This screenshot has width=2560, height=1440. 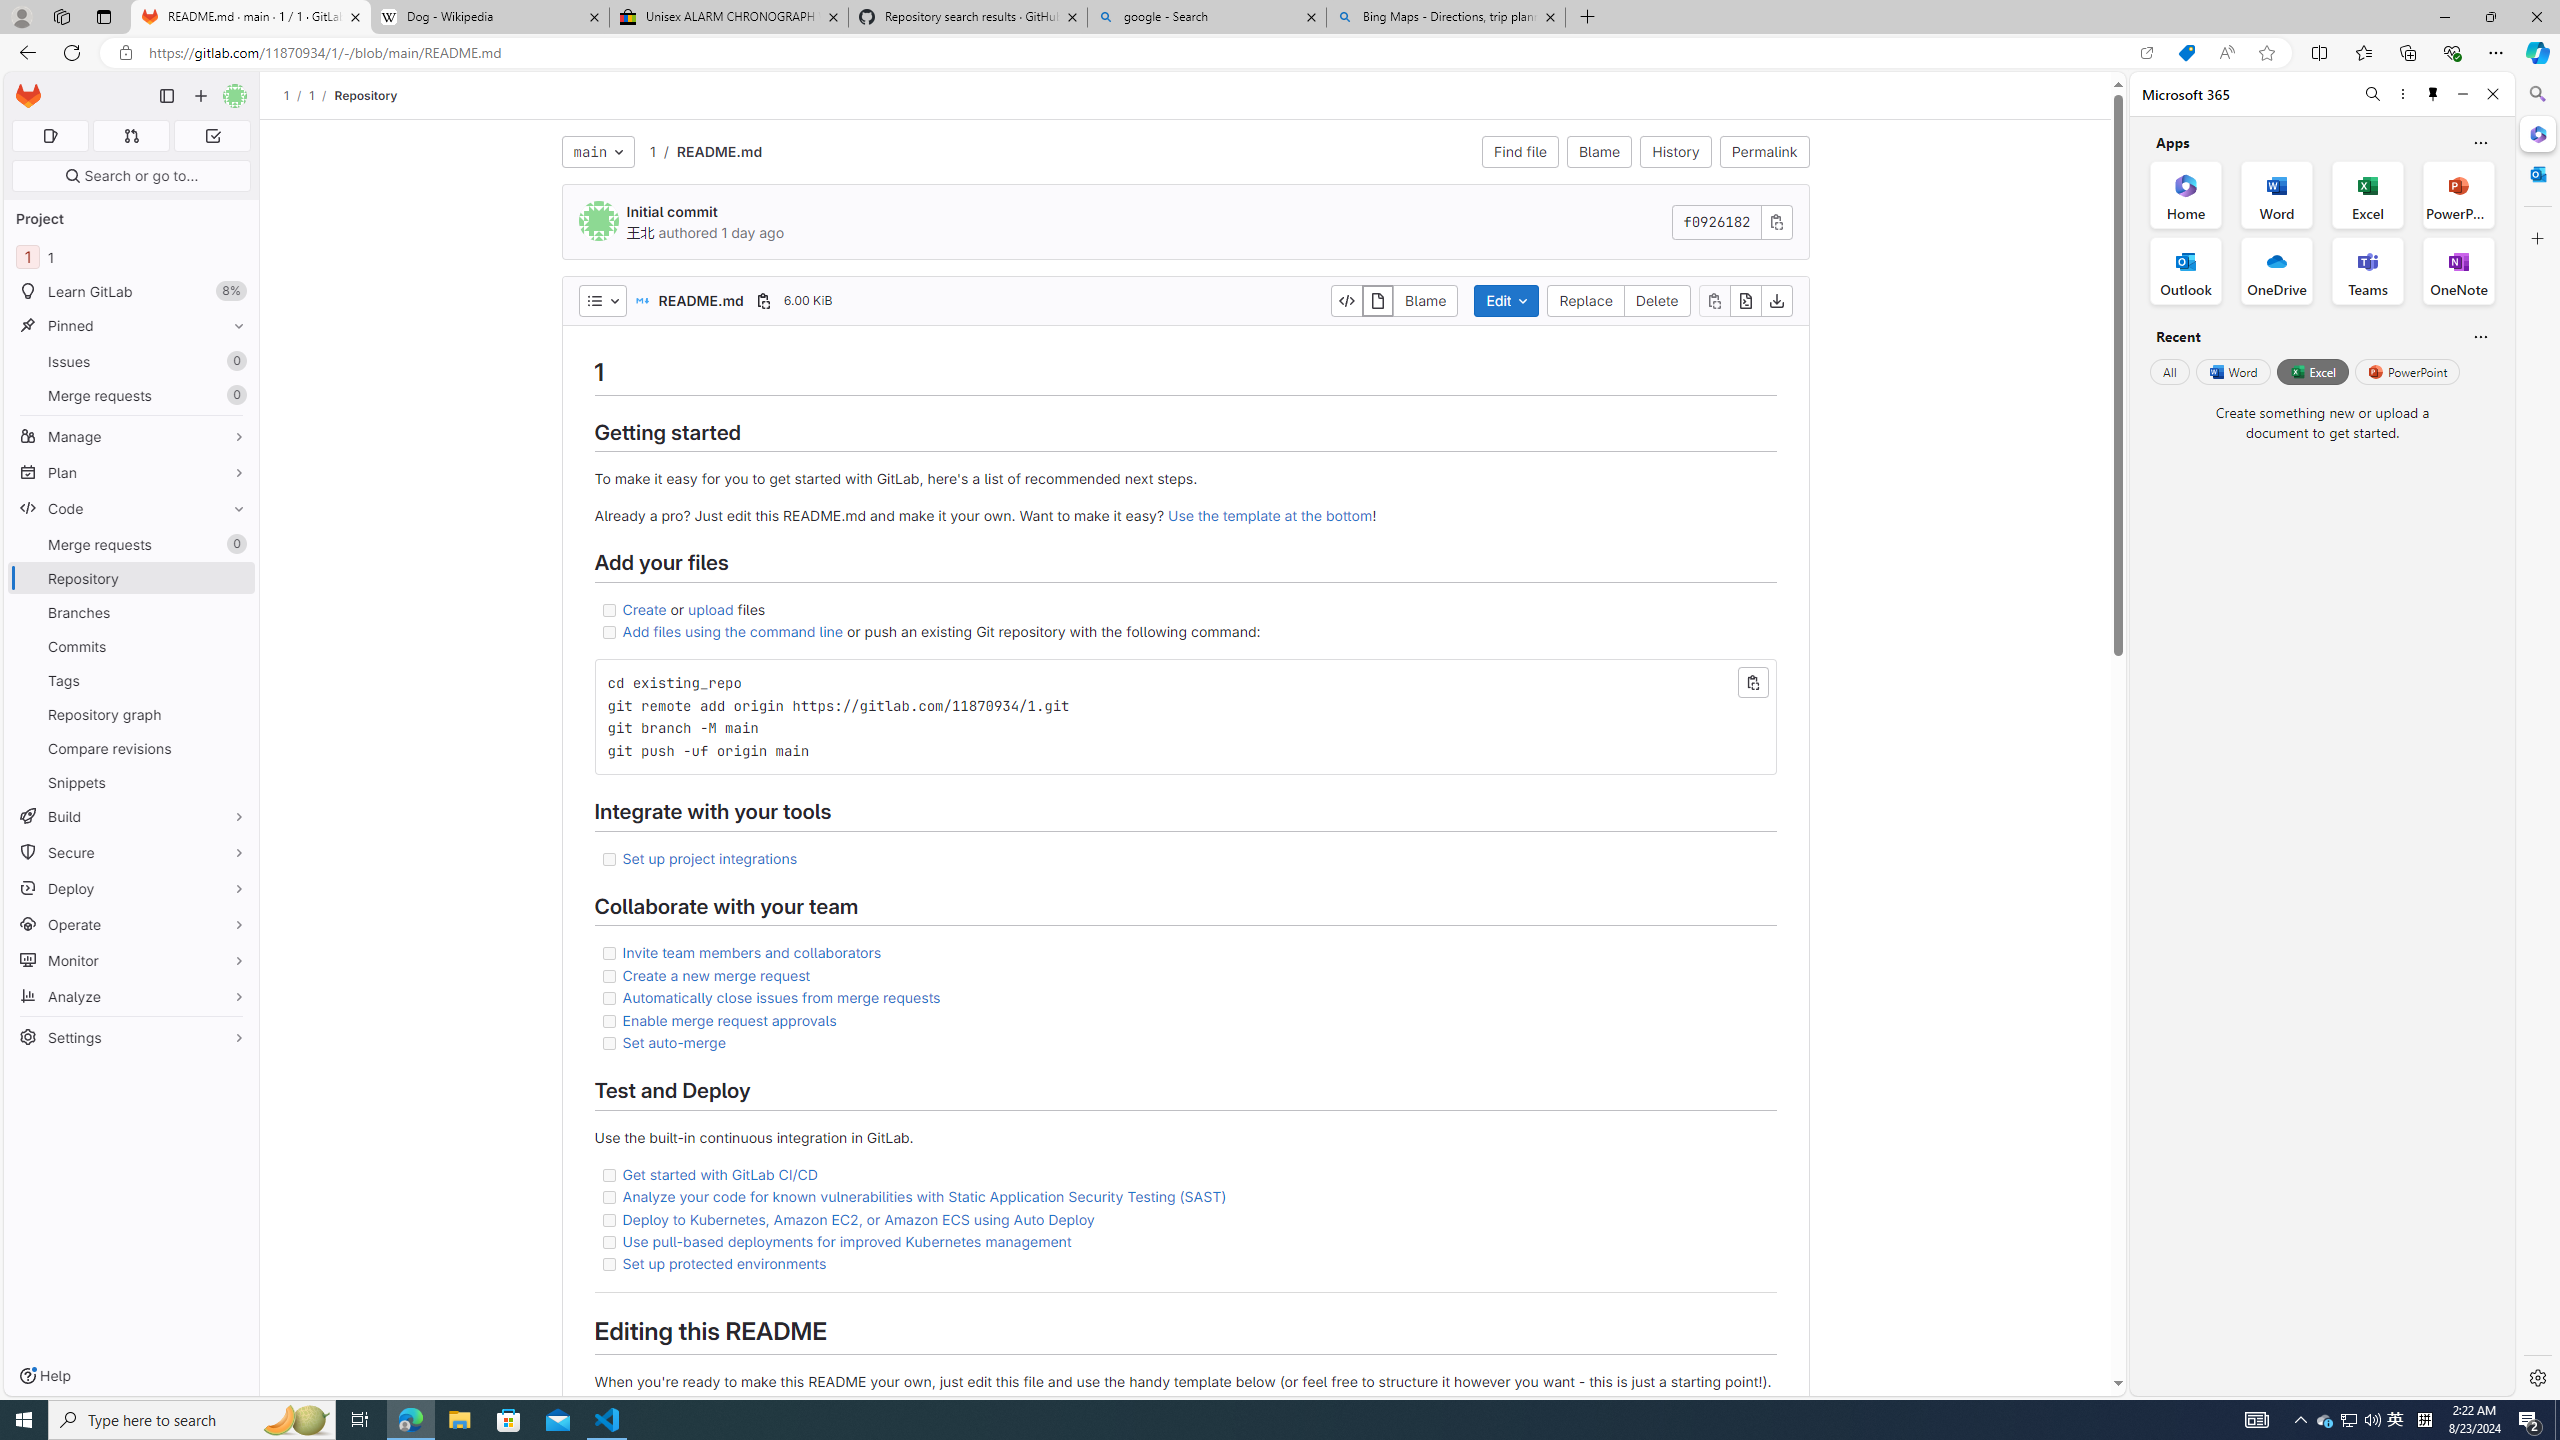 I want to click on Excel Office App, so click(x=2368, y=194).